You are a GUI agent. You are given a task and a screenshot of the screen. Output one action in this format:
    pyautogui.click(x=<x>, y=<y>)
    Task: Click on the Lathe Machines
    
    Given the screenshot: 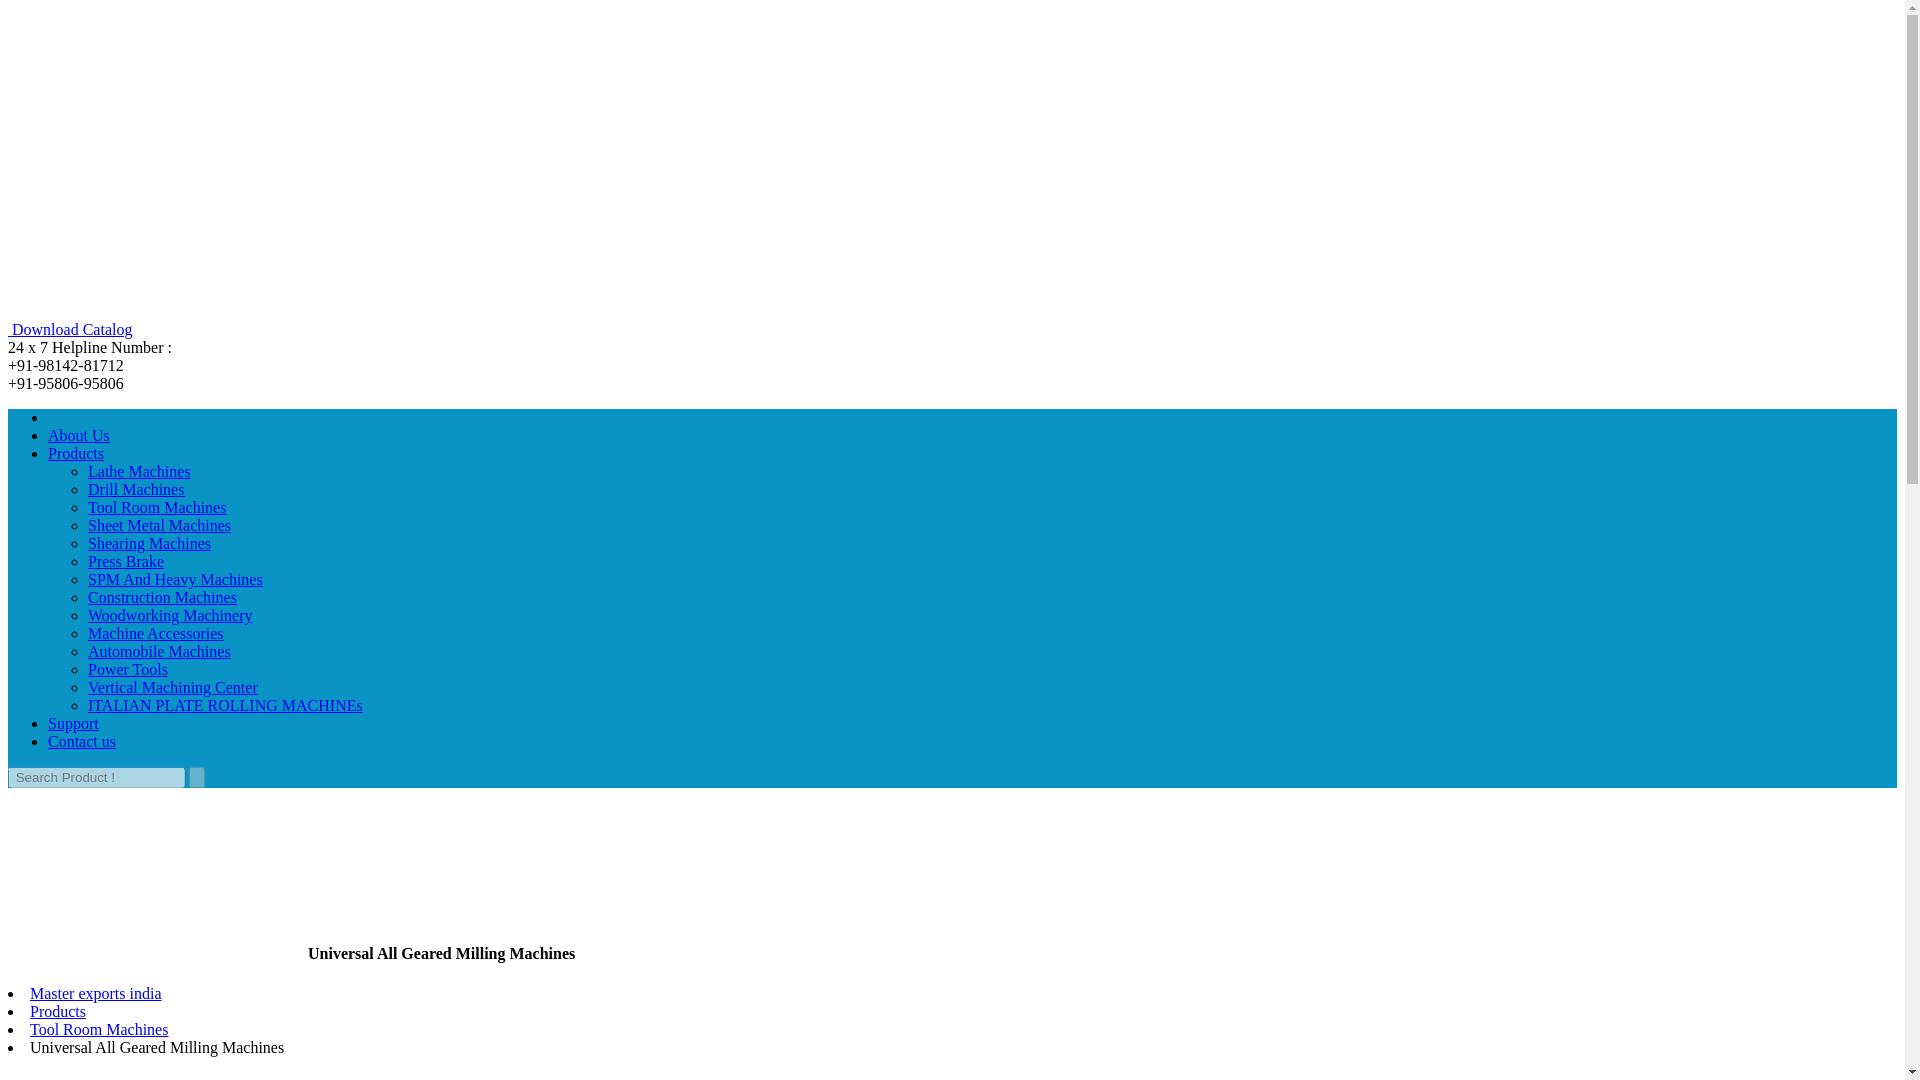 What is the action you would take?
    pyautogui.click(x=139, y=471)
    